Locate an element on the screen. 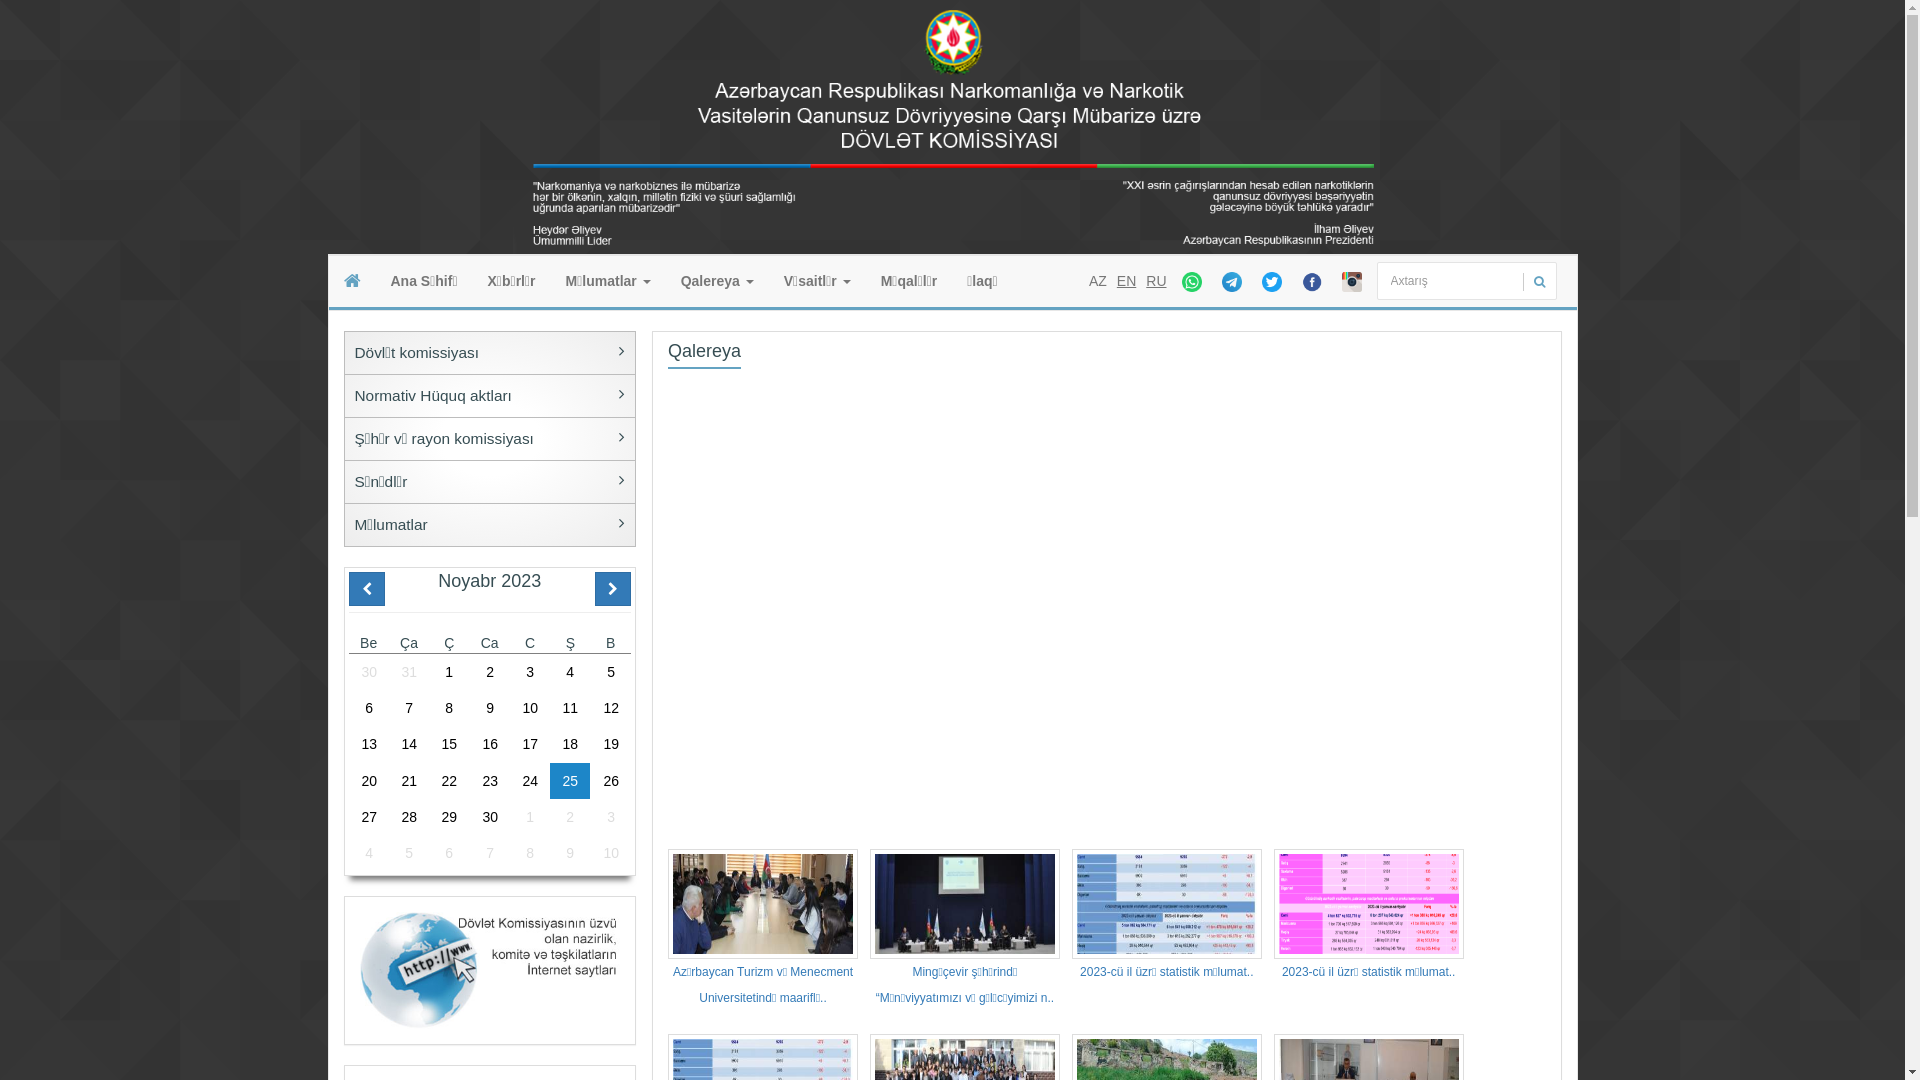  4 is located at coordinates (368, 853).